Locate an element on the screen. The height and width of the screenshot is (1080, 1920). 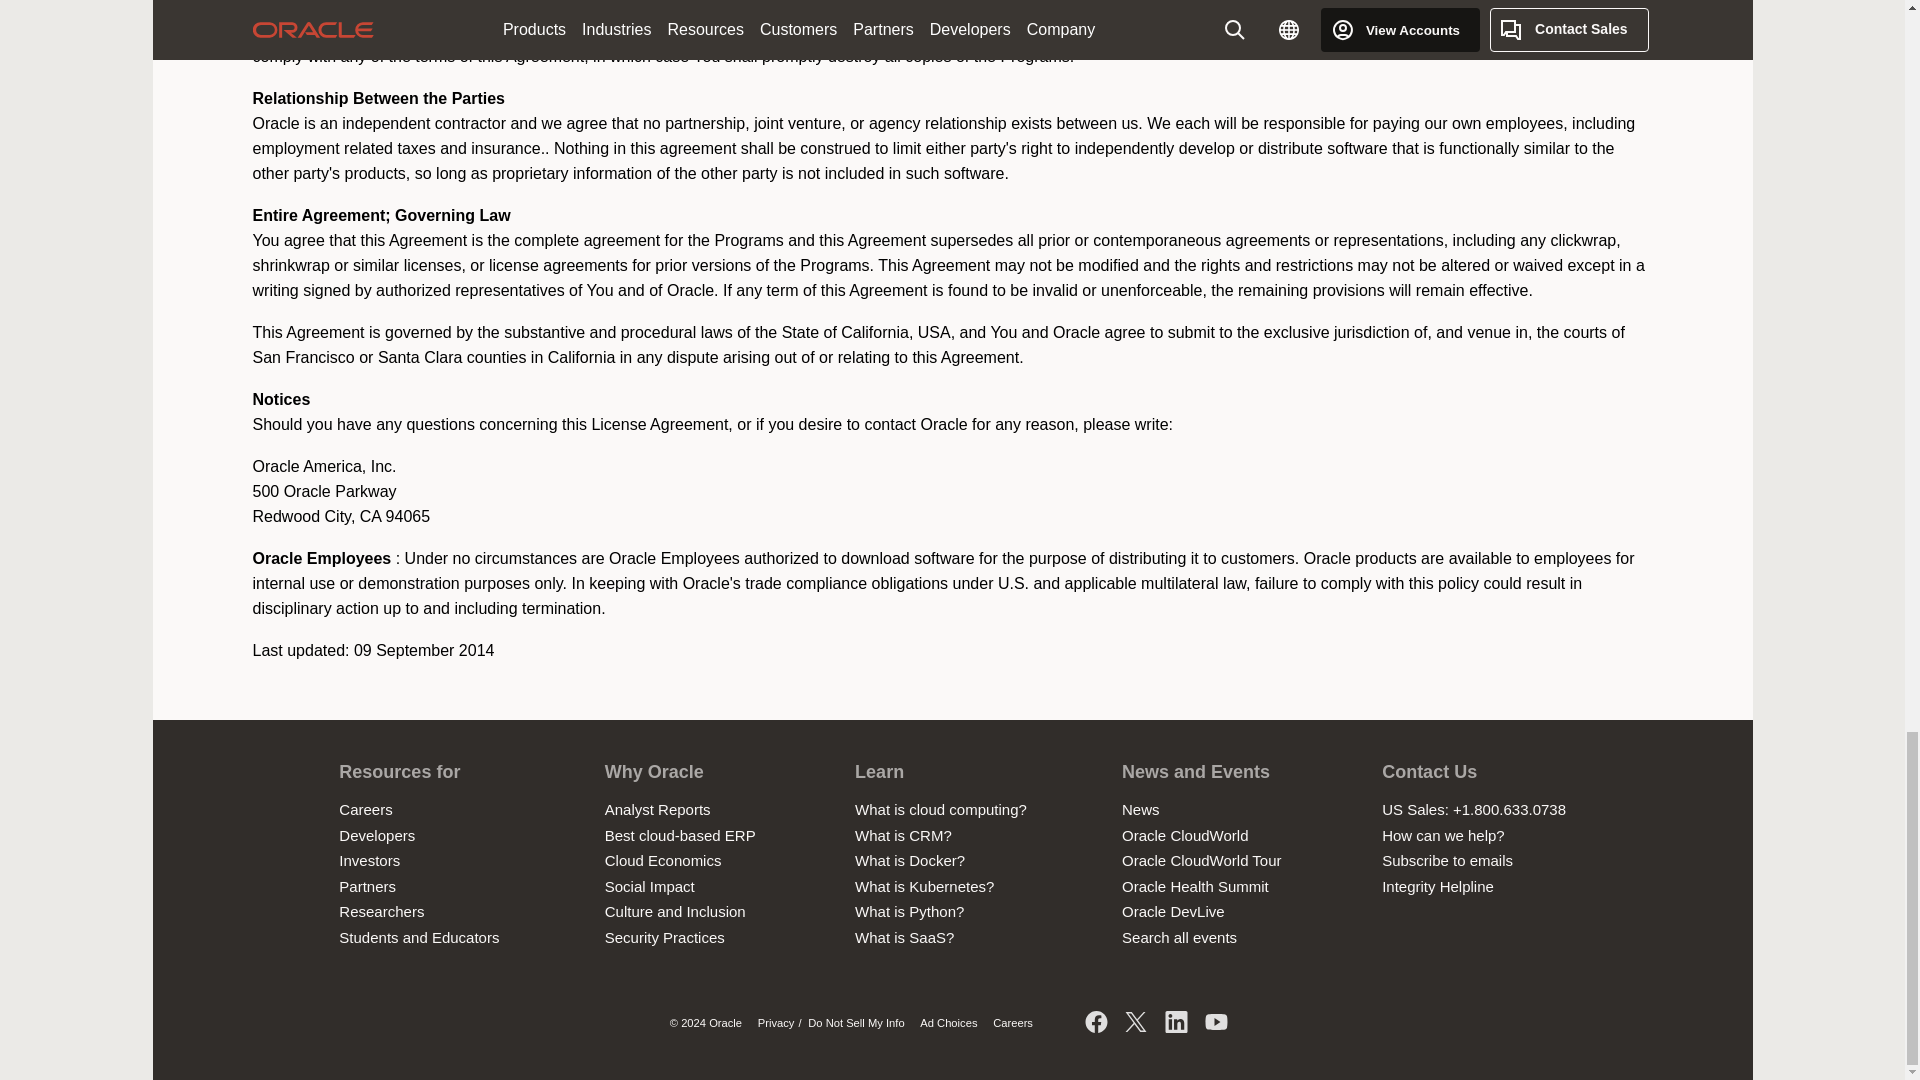
Developers is located at coordinates (376, 835).